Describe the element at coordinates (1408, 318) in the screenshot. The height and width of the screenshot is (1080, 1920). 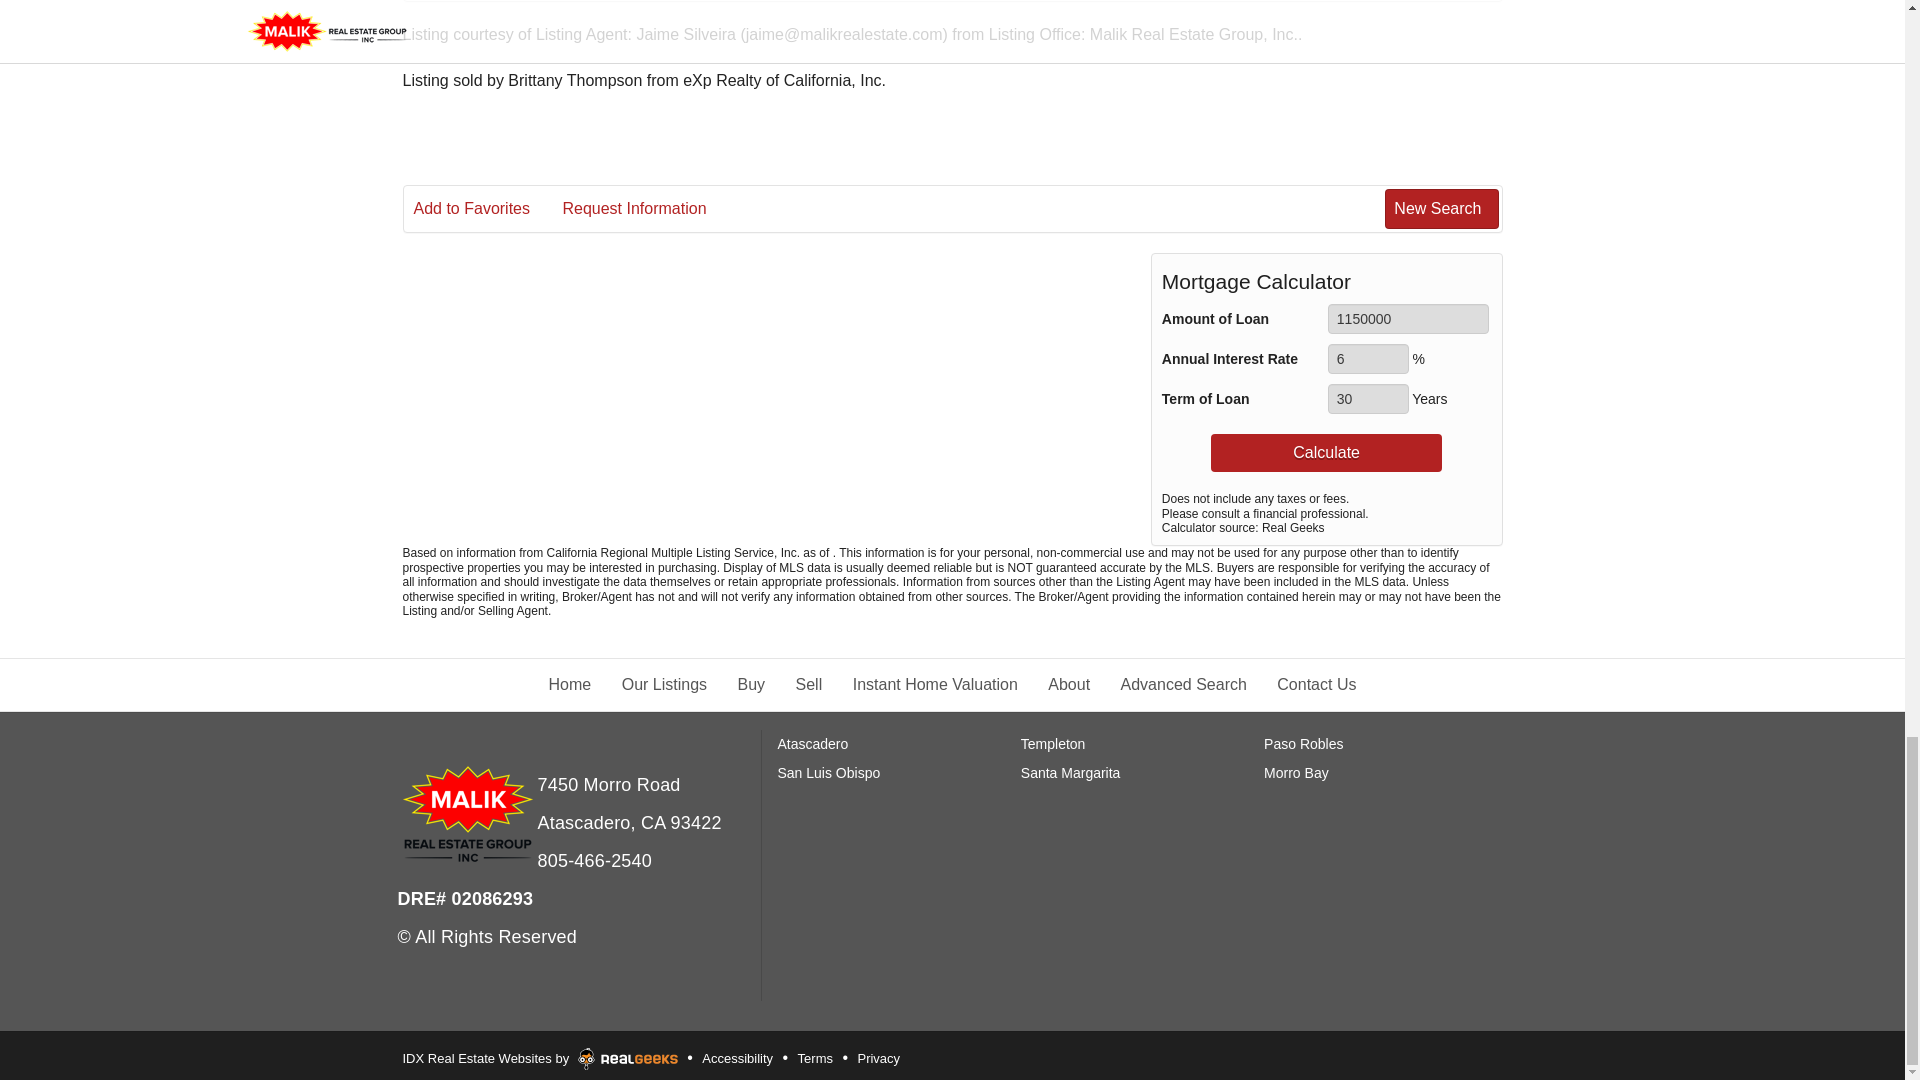
I see `1150000` at that location.